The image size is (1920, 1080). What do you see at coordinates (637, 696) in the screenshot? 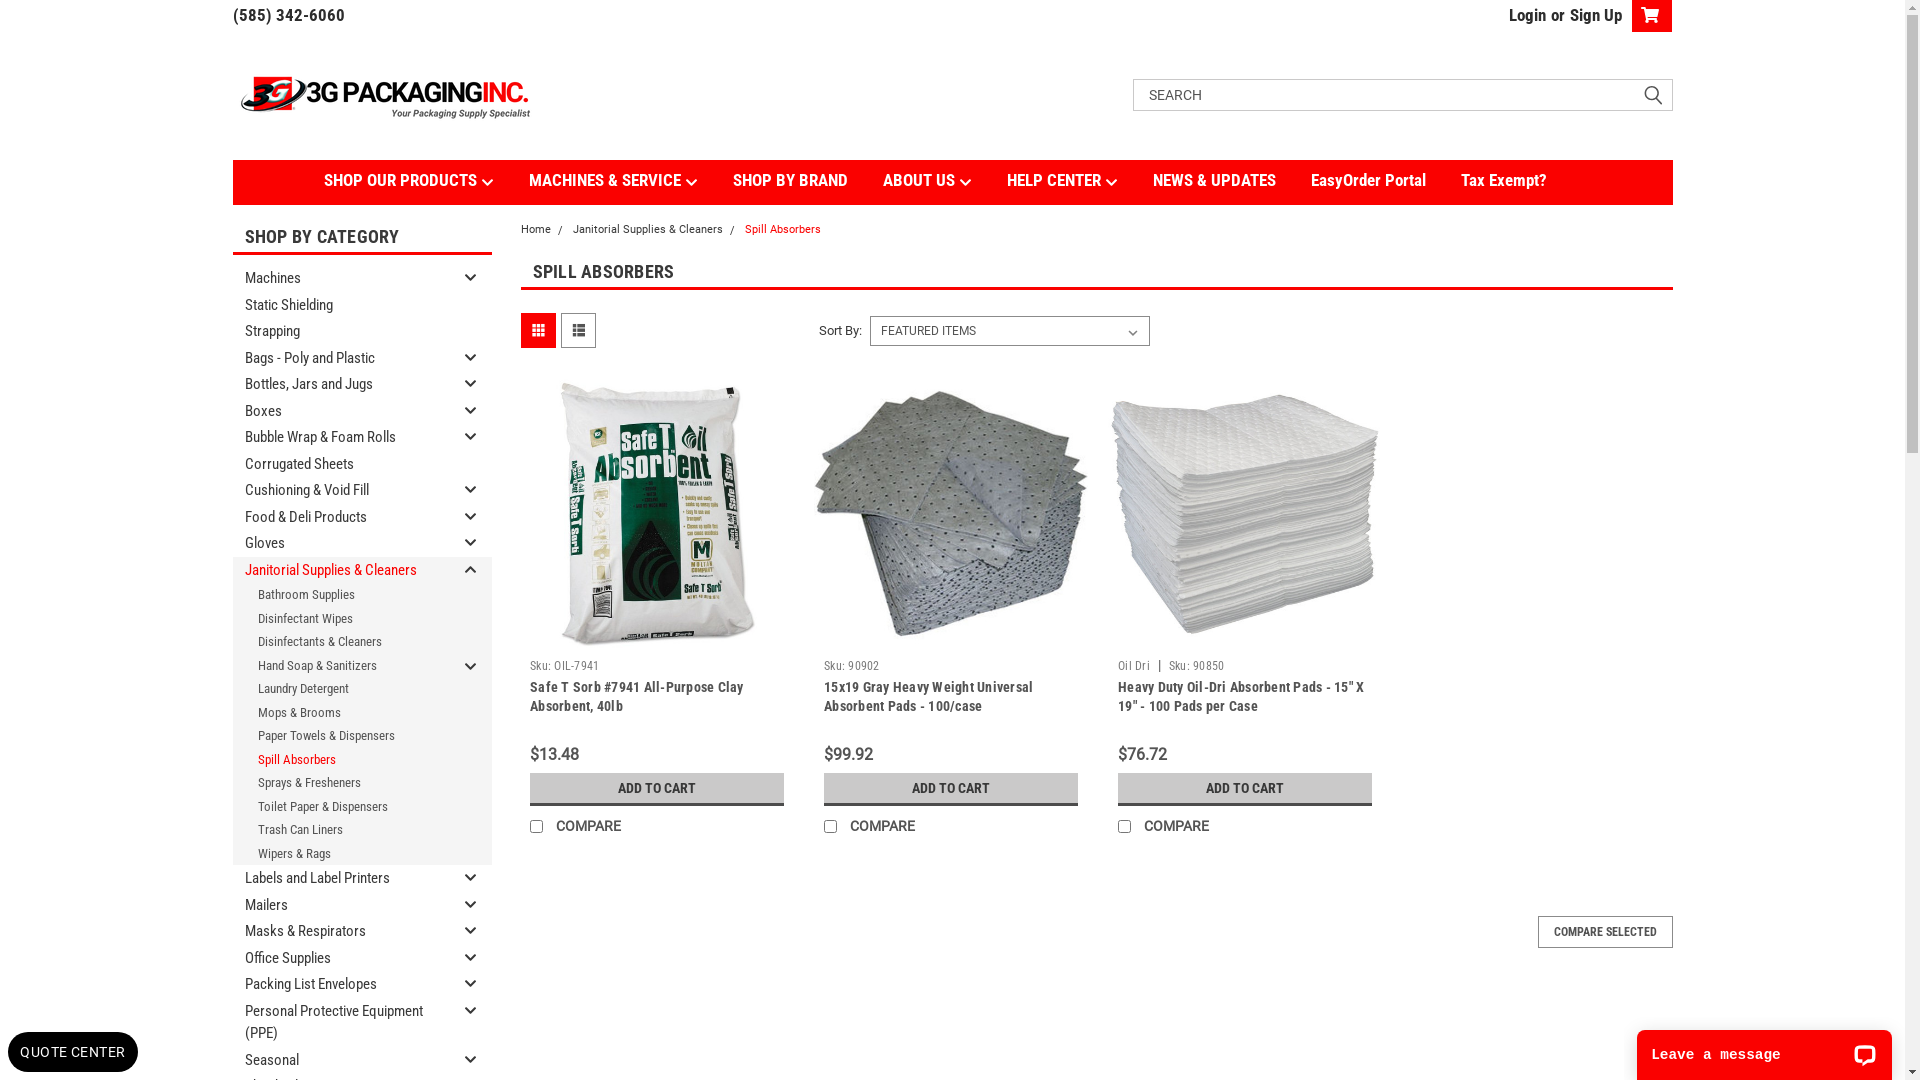
I see `Safe T Sorb #7941 All-Purpose Clay Absorbent, 40lb` at bounding box center [637, 696].